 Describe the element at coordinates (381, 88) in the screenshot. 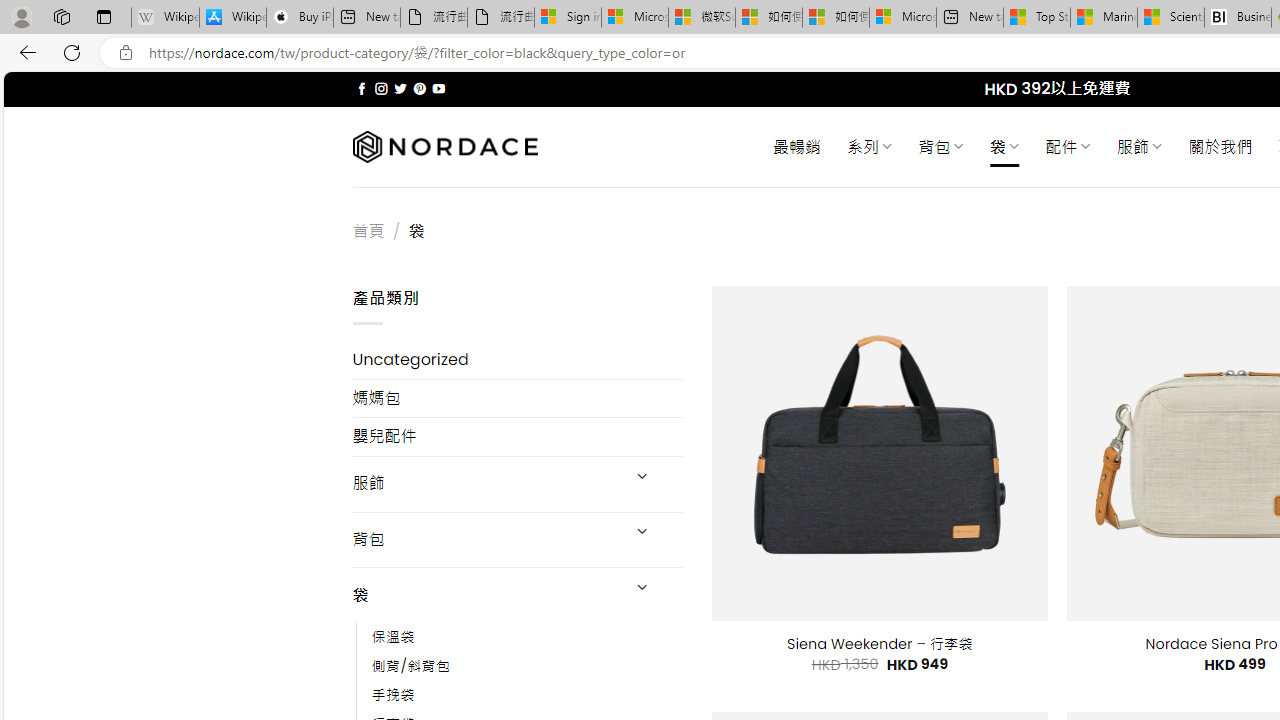

I see `Follow on Instagram` at that location.